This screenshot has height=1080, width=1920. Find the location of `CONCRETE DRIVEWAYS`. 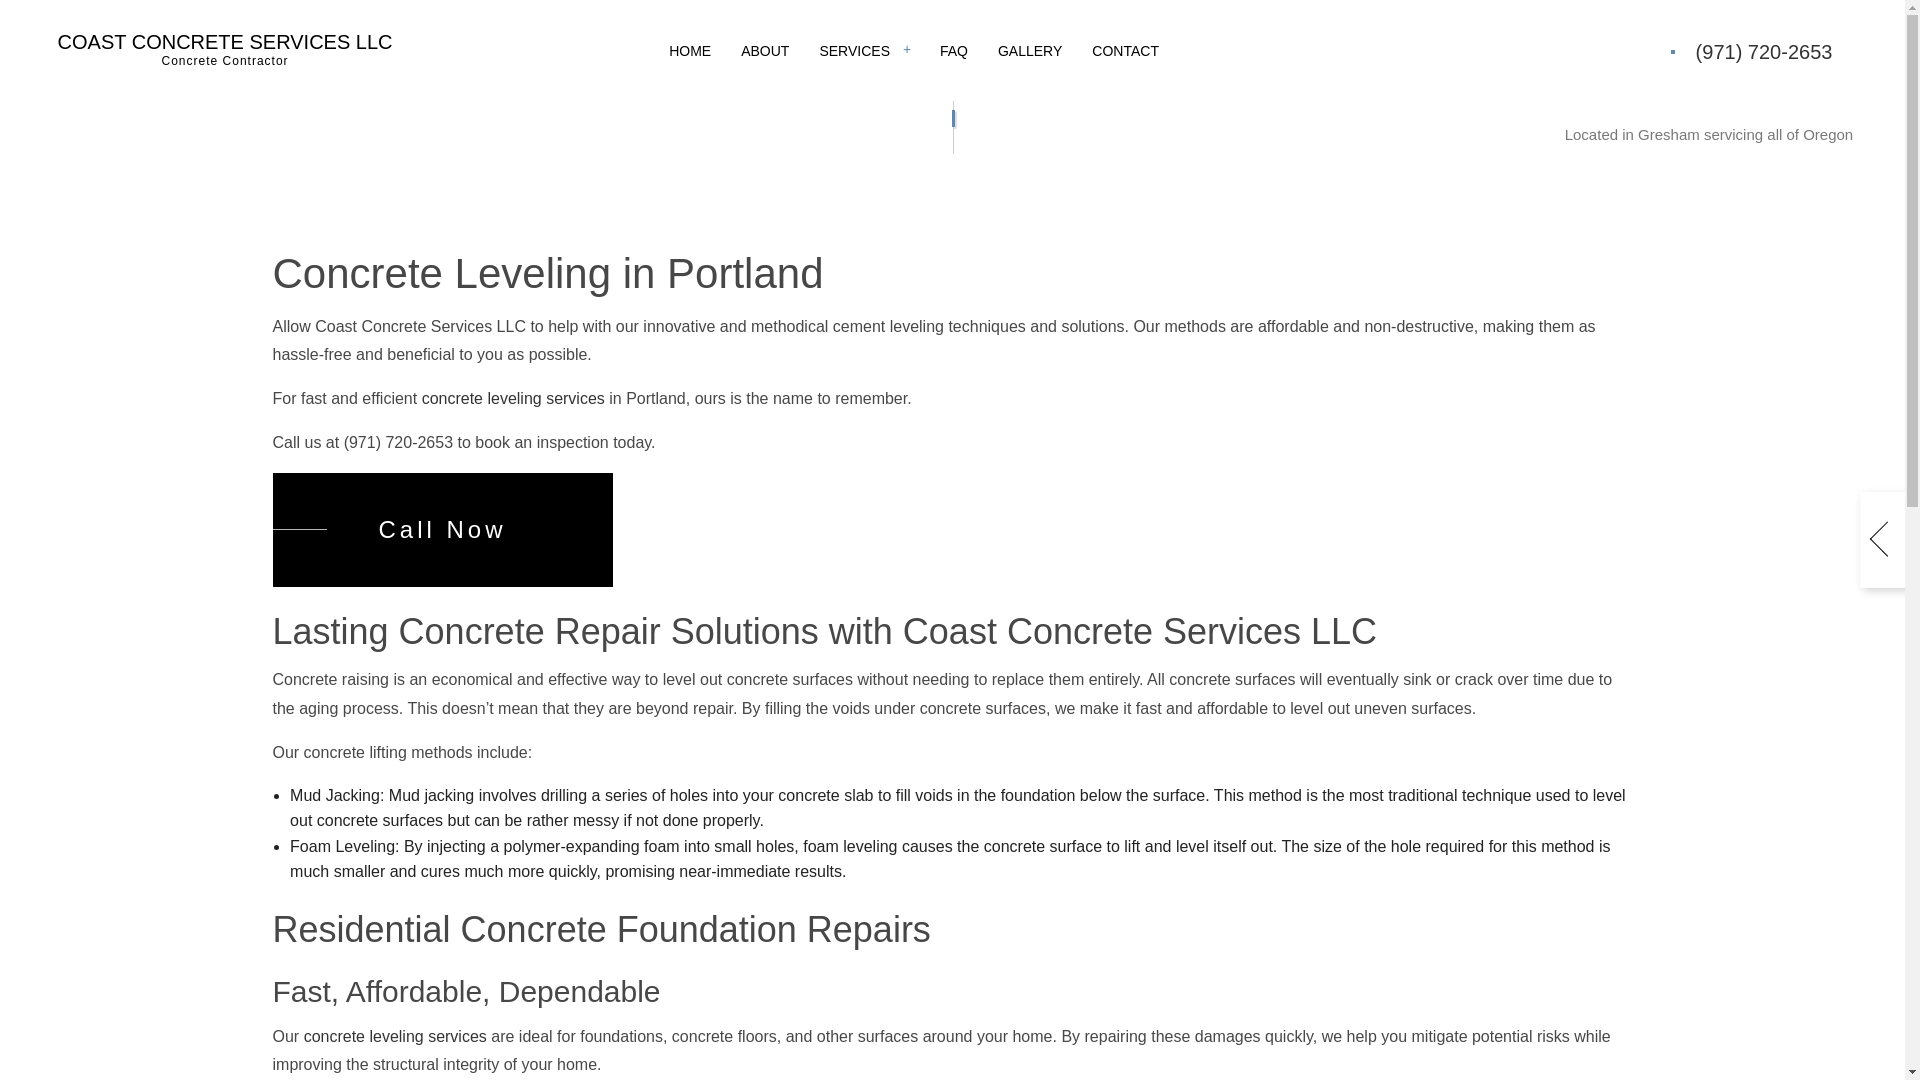

CONCRETE DRIVEWAYS is located at coordinates (977, 124).